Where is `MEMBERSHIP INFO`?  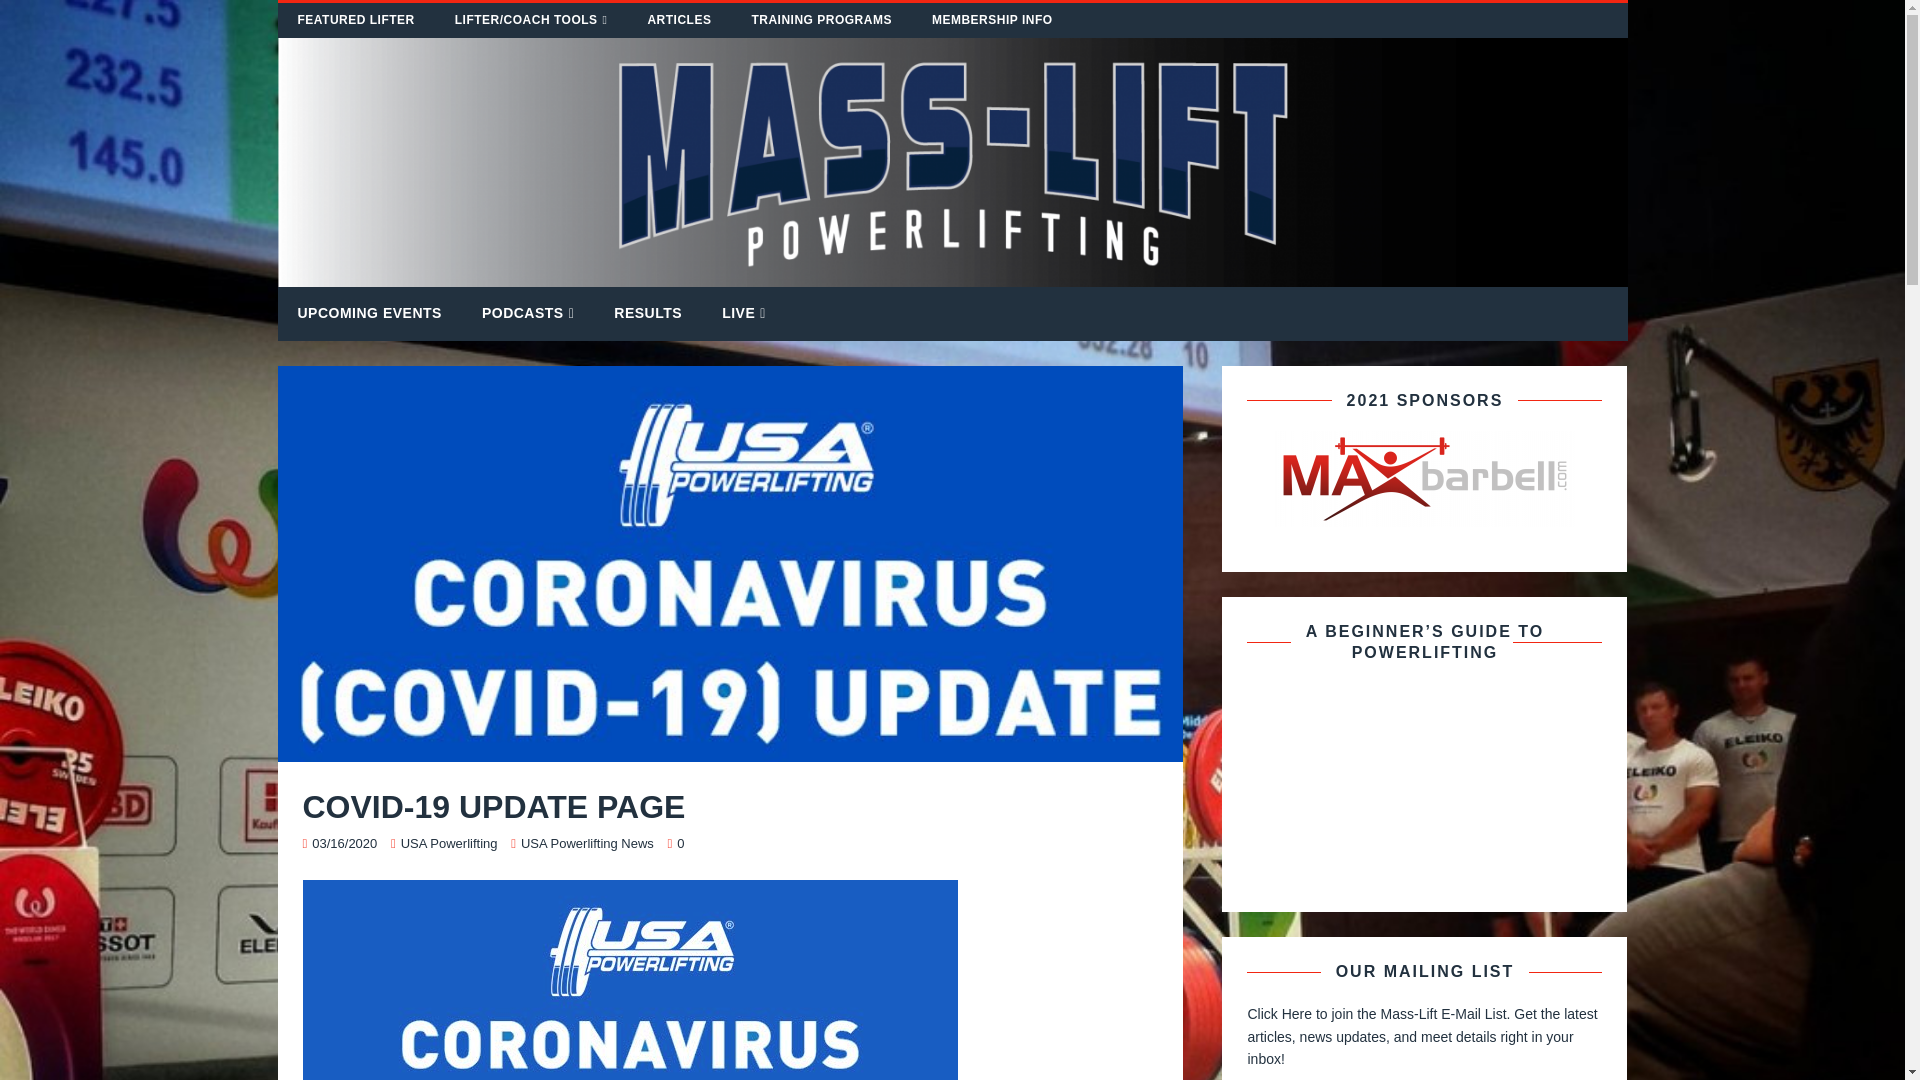
MEMBERSHIP INFO is located at coordinates (992, 20).